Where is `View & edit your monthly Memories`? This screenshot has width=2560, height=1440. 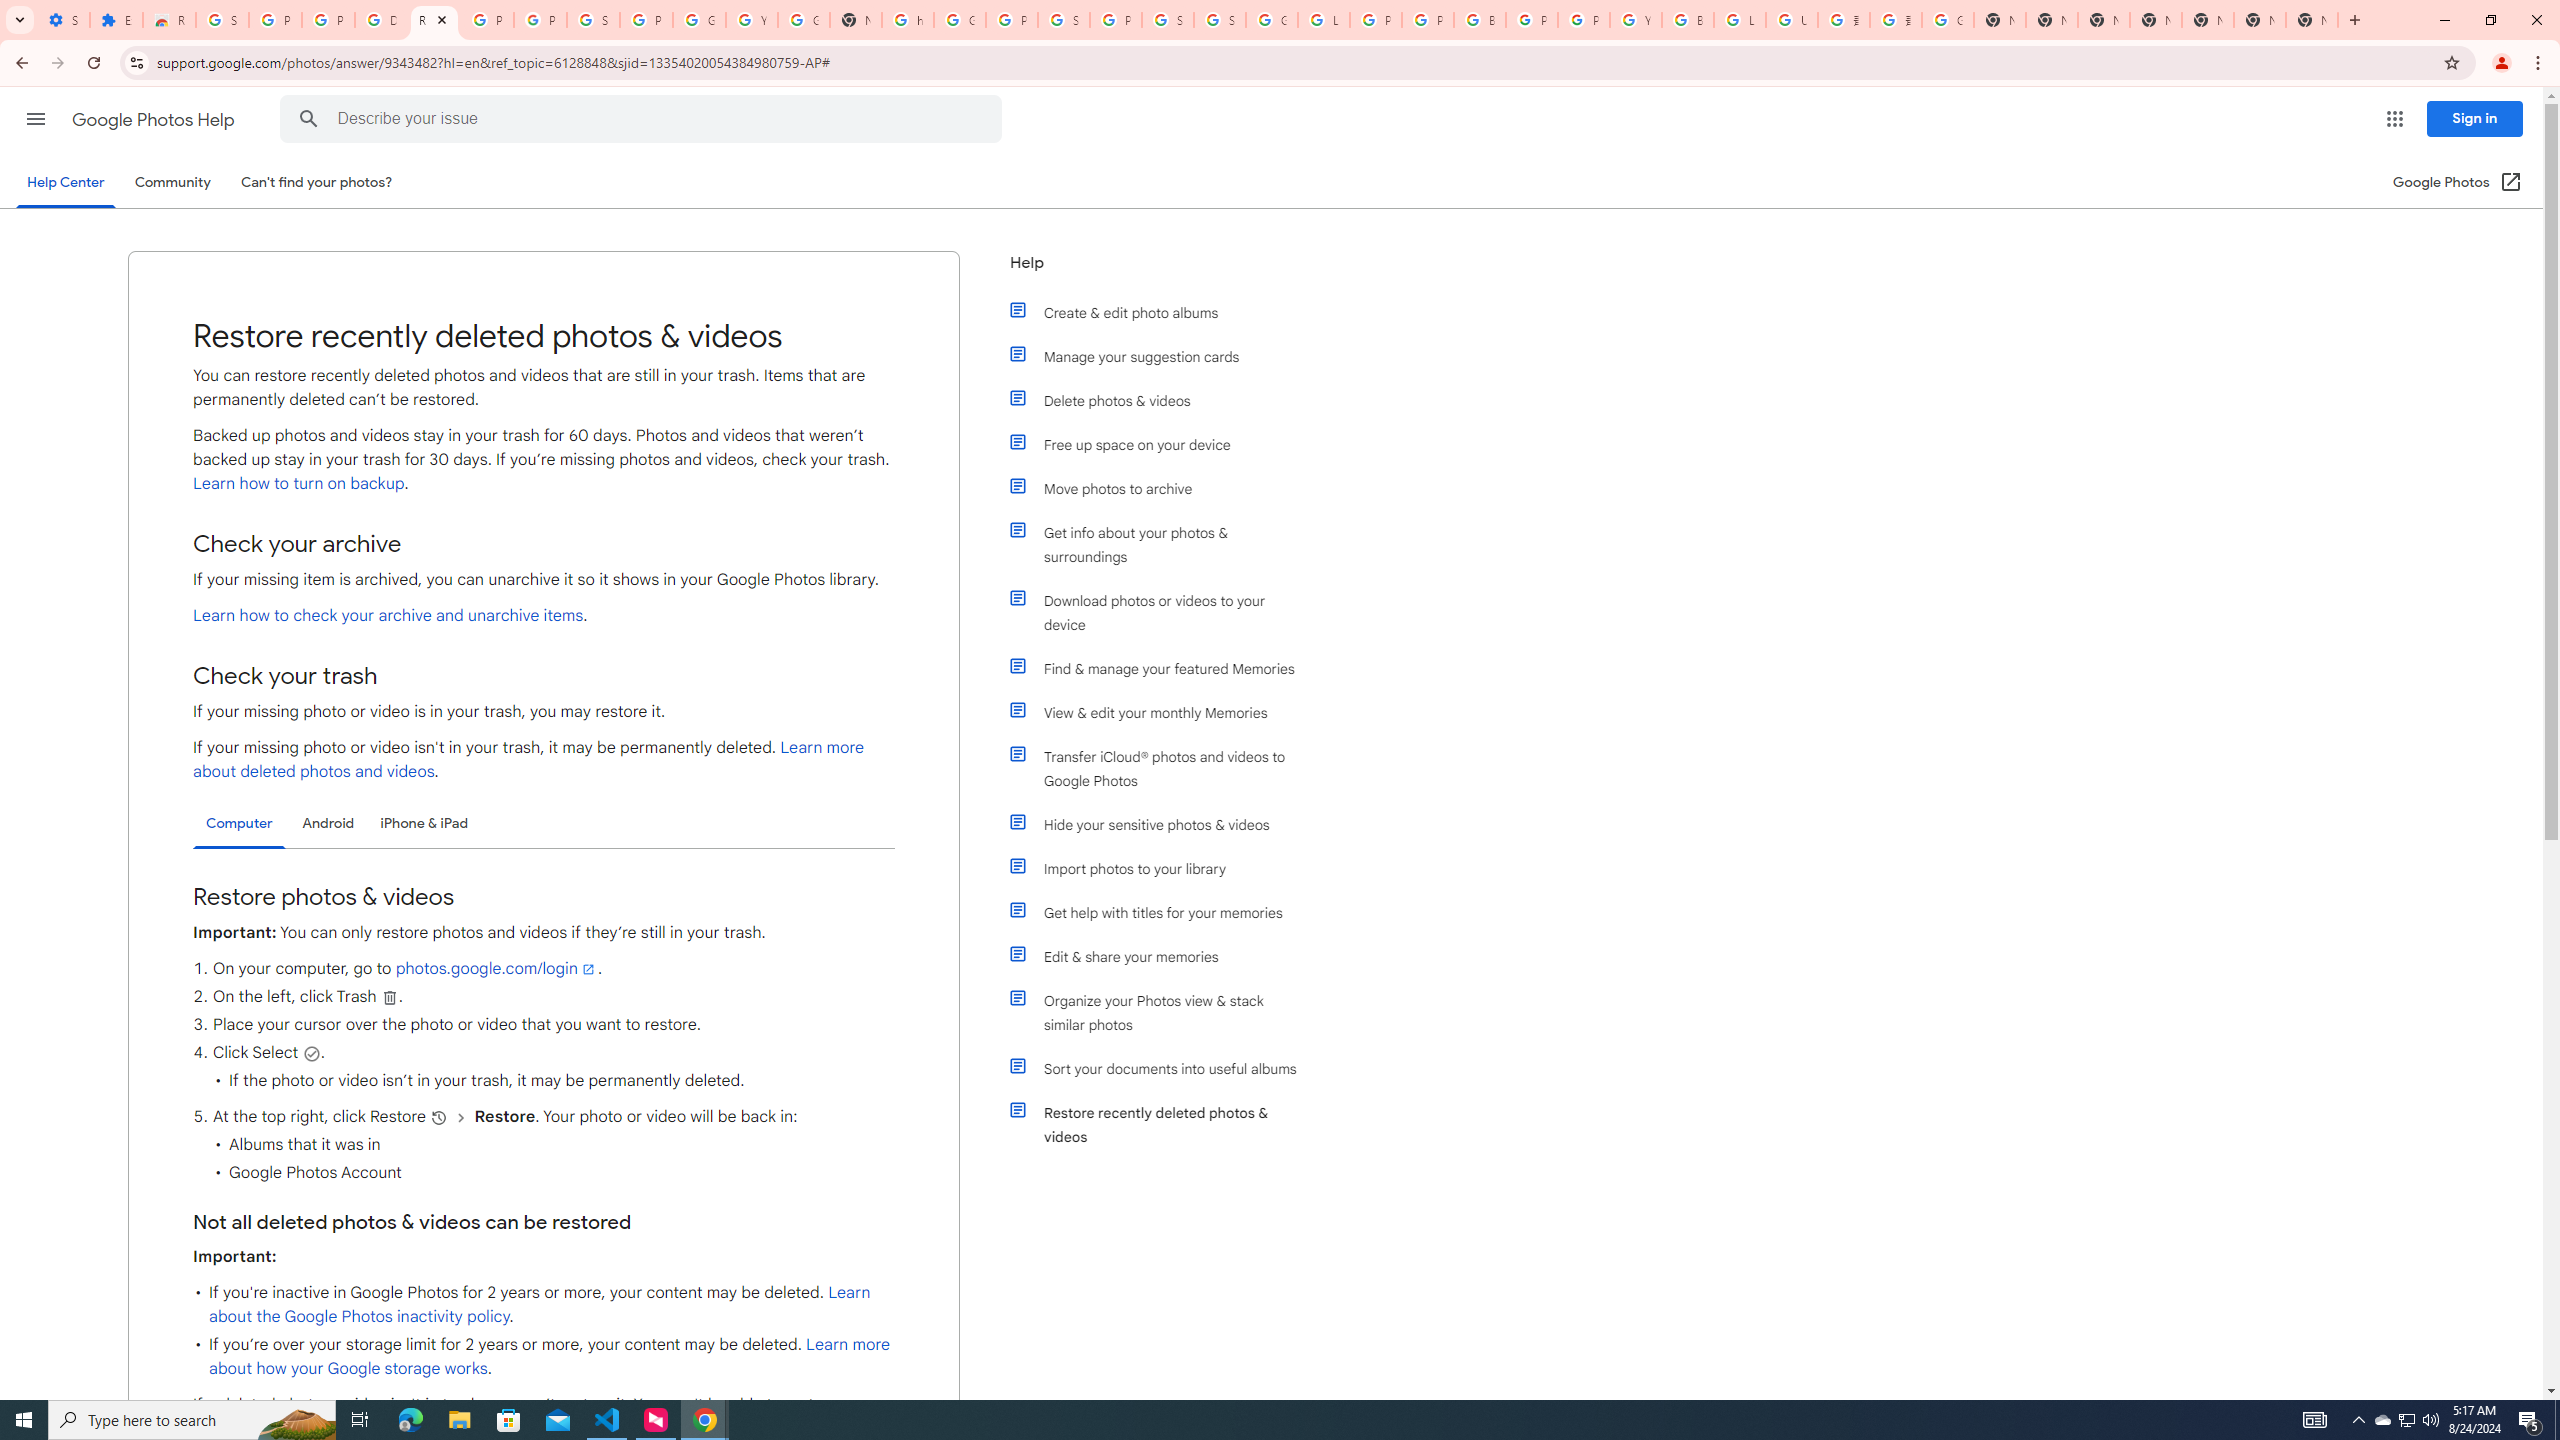
View & edit your monthly Memories is located at coordinates (1163, 712).